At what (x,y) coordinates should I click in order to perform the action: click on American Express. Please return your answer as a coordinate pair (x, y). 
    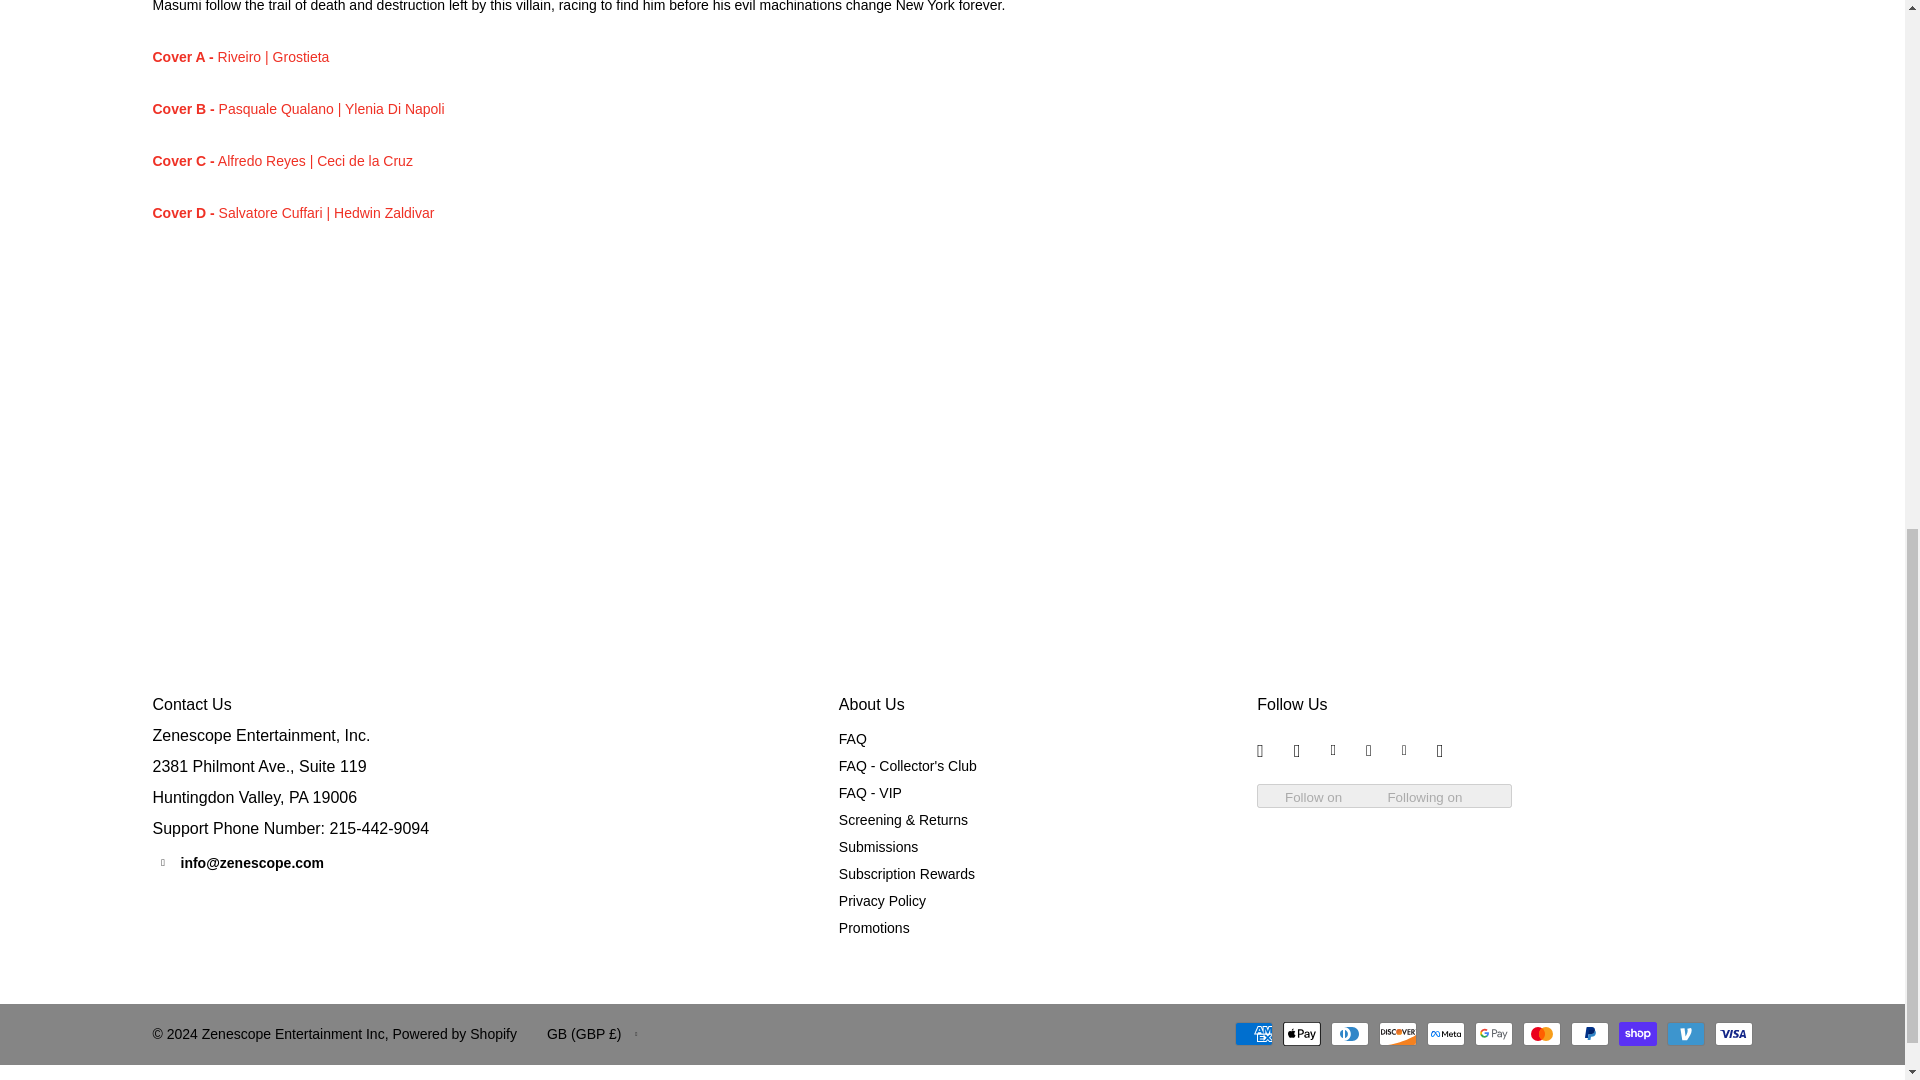
    Looking at the image, I should click on (1252, 1034).